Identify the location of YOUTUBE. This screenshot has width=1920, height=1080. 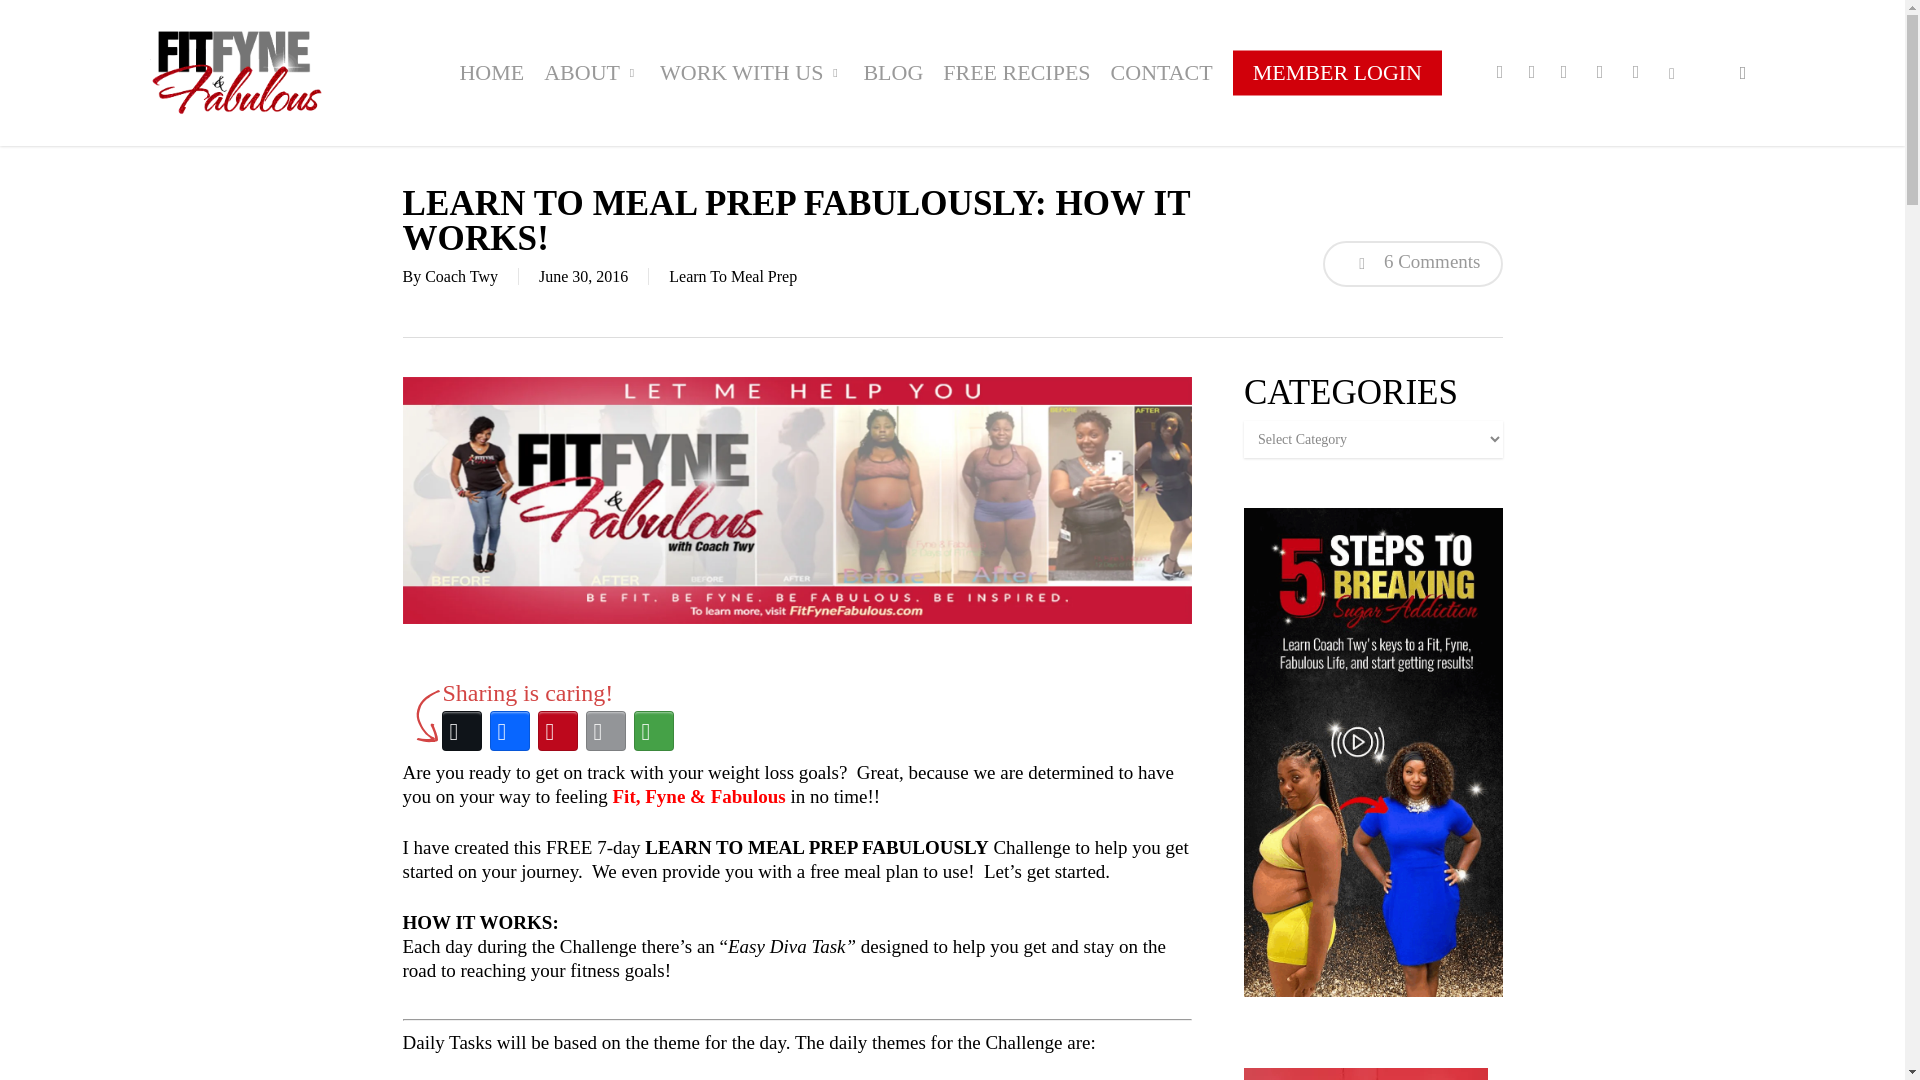
(1600, 73).